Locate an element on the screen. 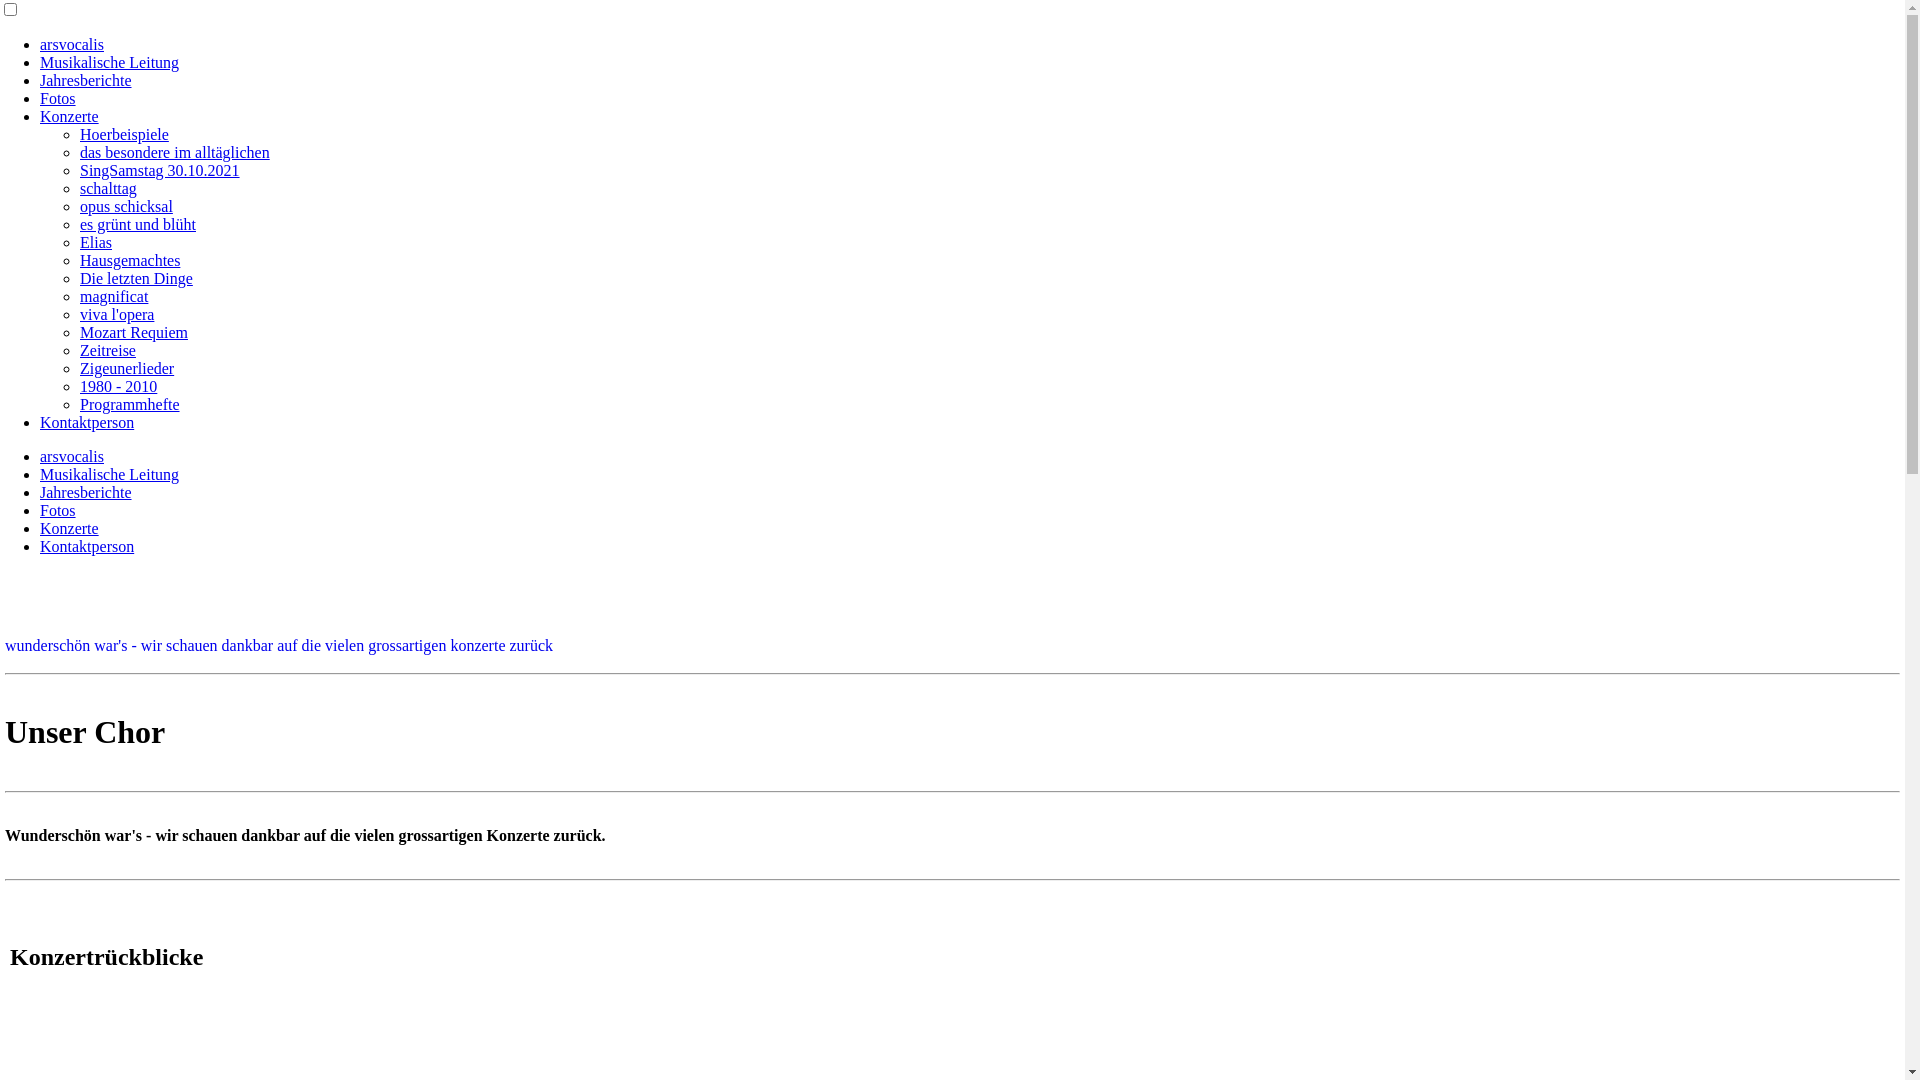  Jahresberichte is located at coordinates (86, 80).